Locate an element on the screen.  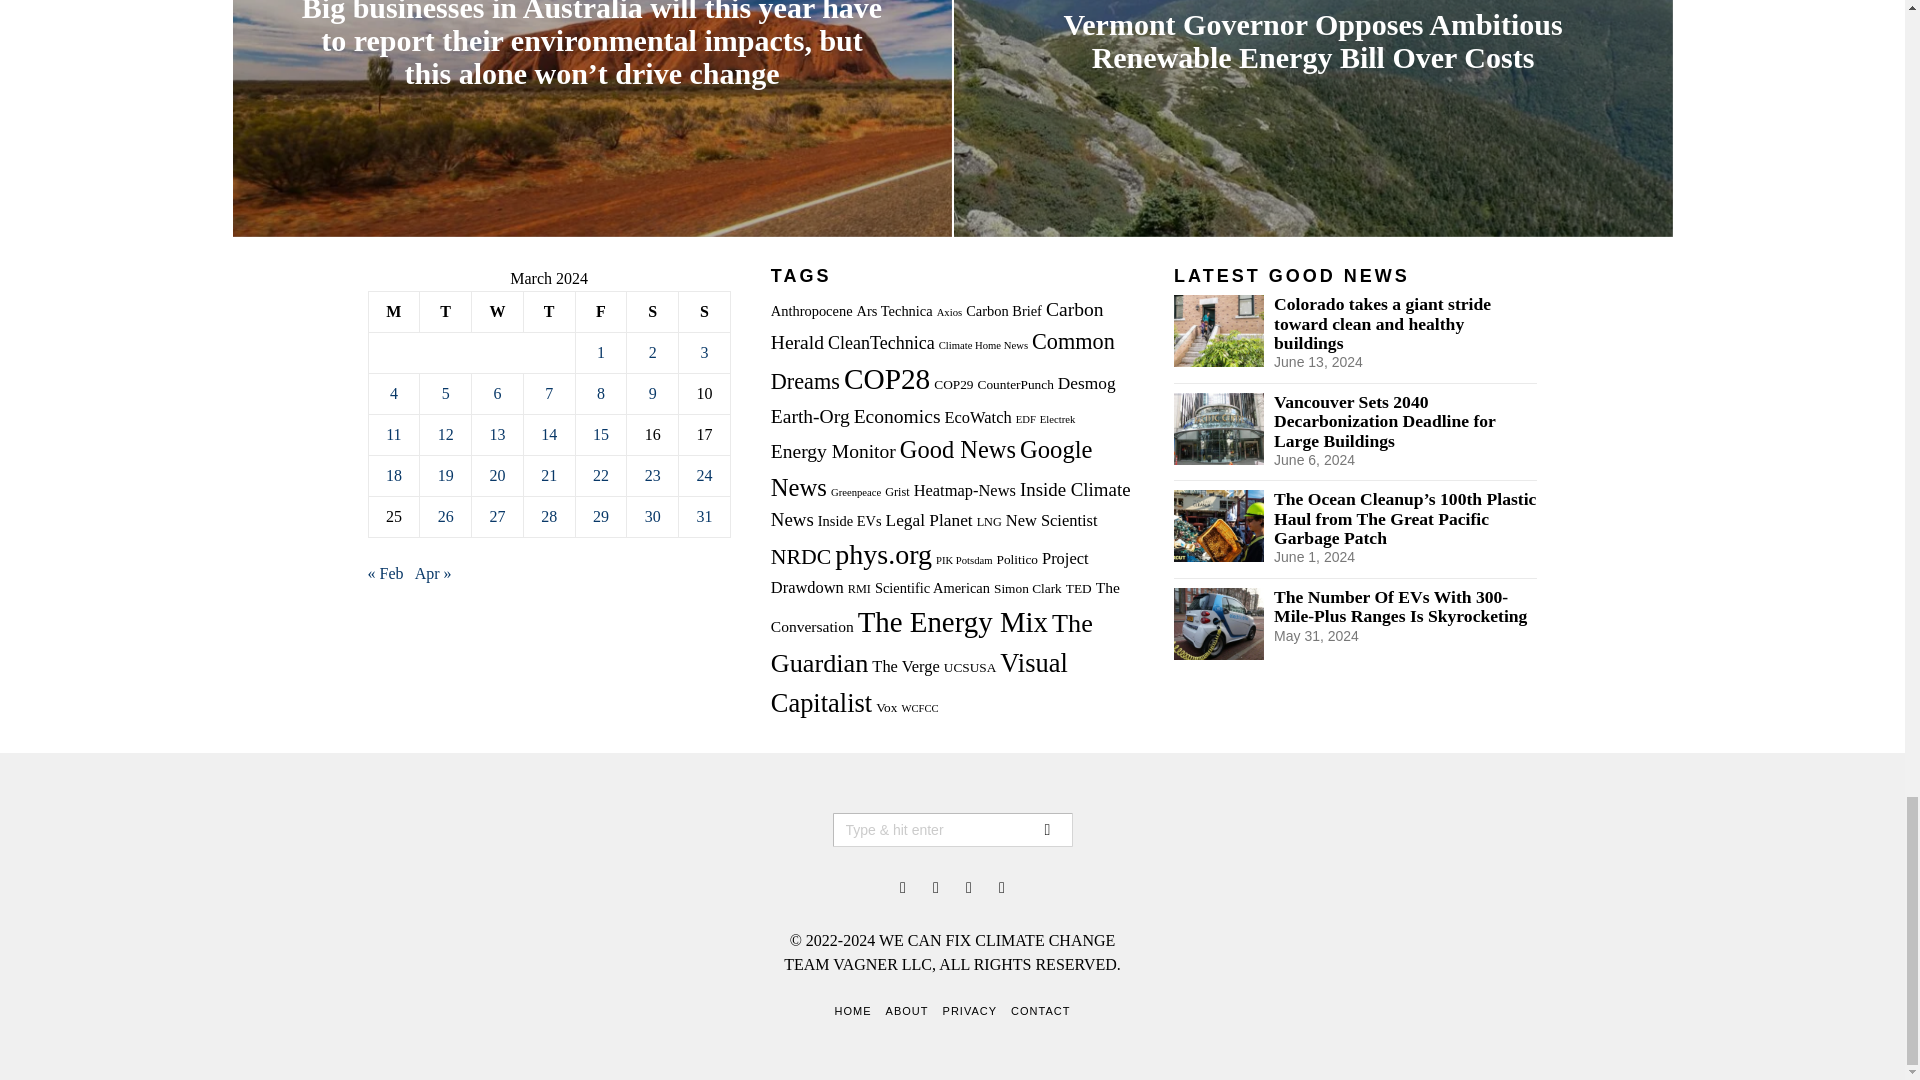
Wednesday is located at coordinates (498, 312).